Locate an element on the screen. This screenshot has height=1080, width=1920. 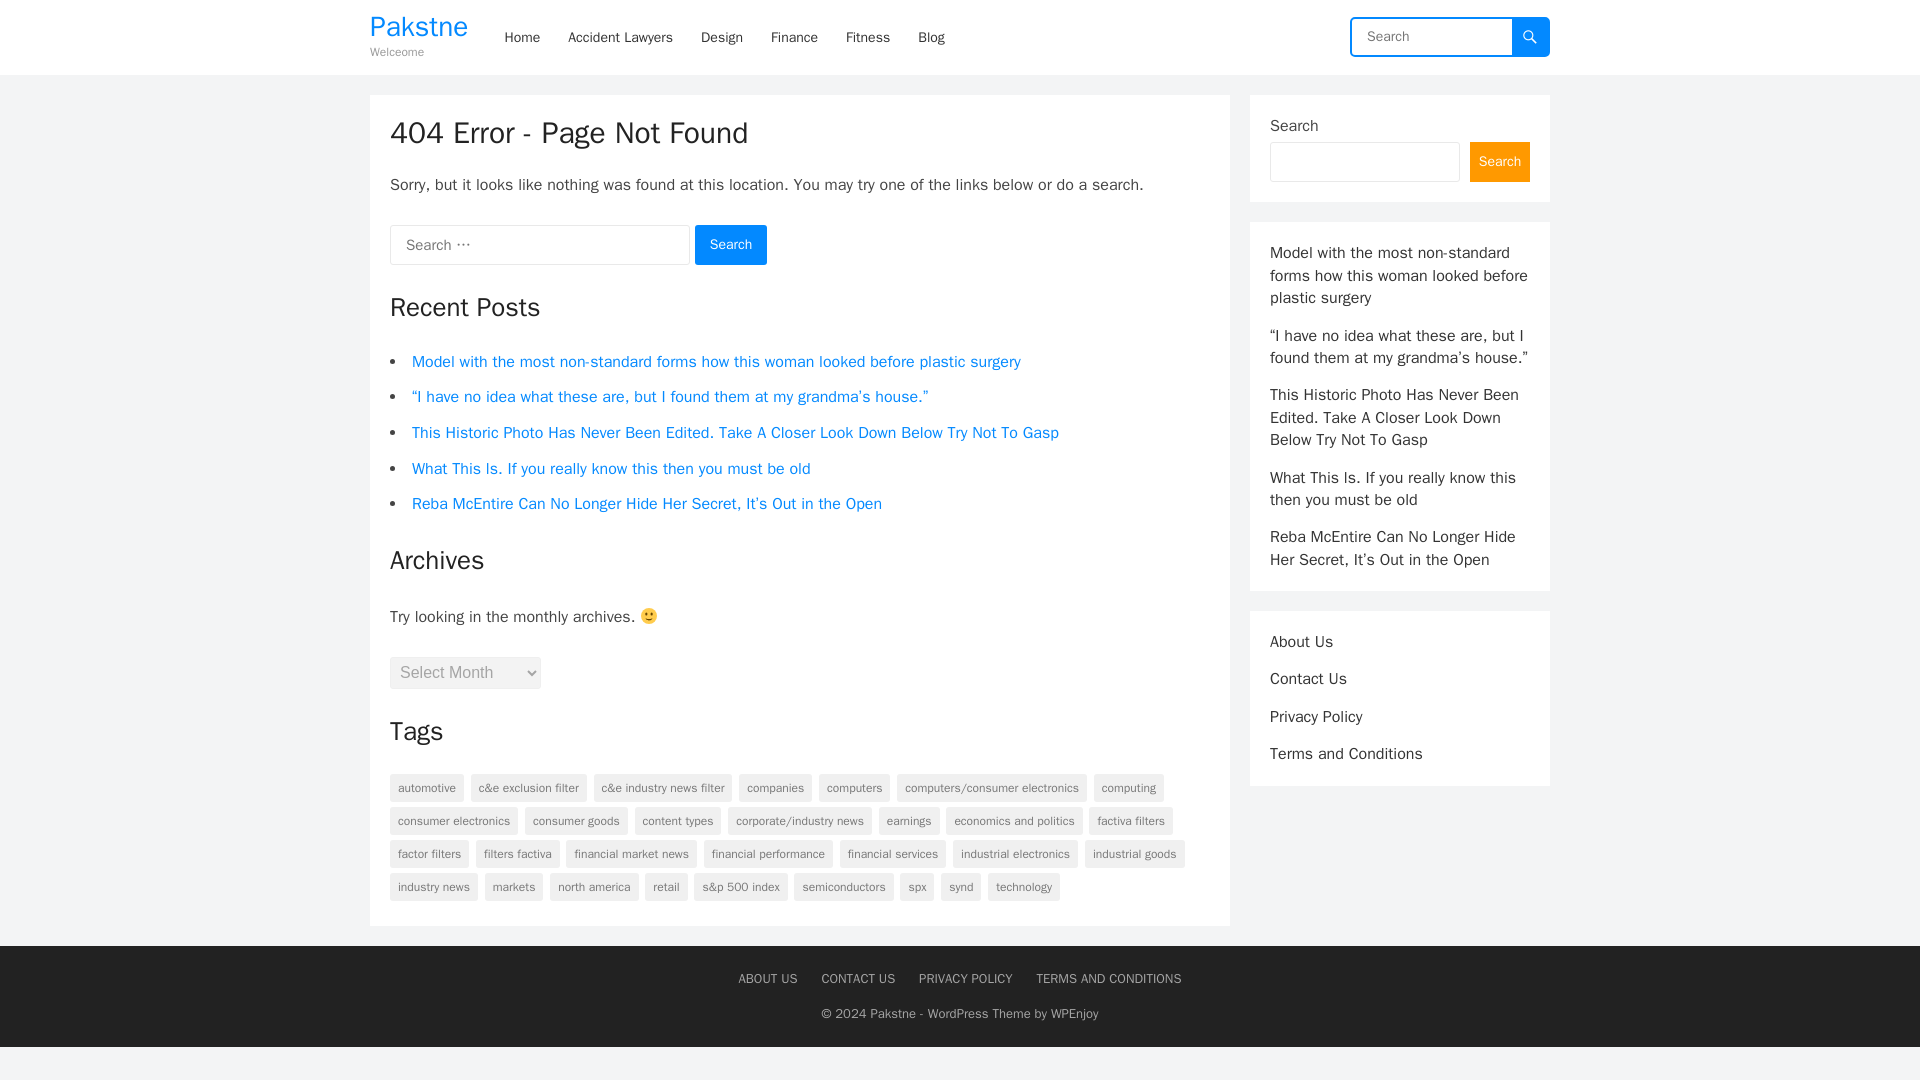
financial market news is located at coordinates (631, 854).